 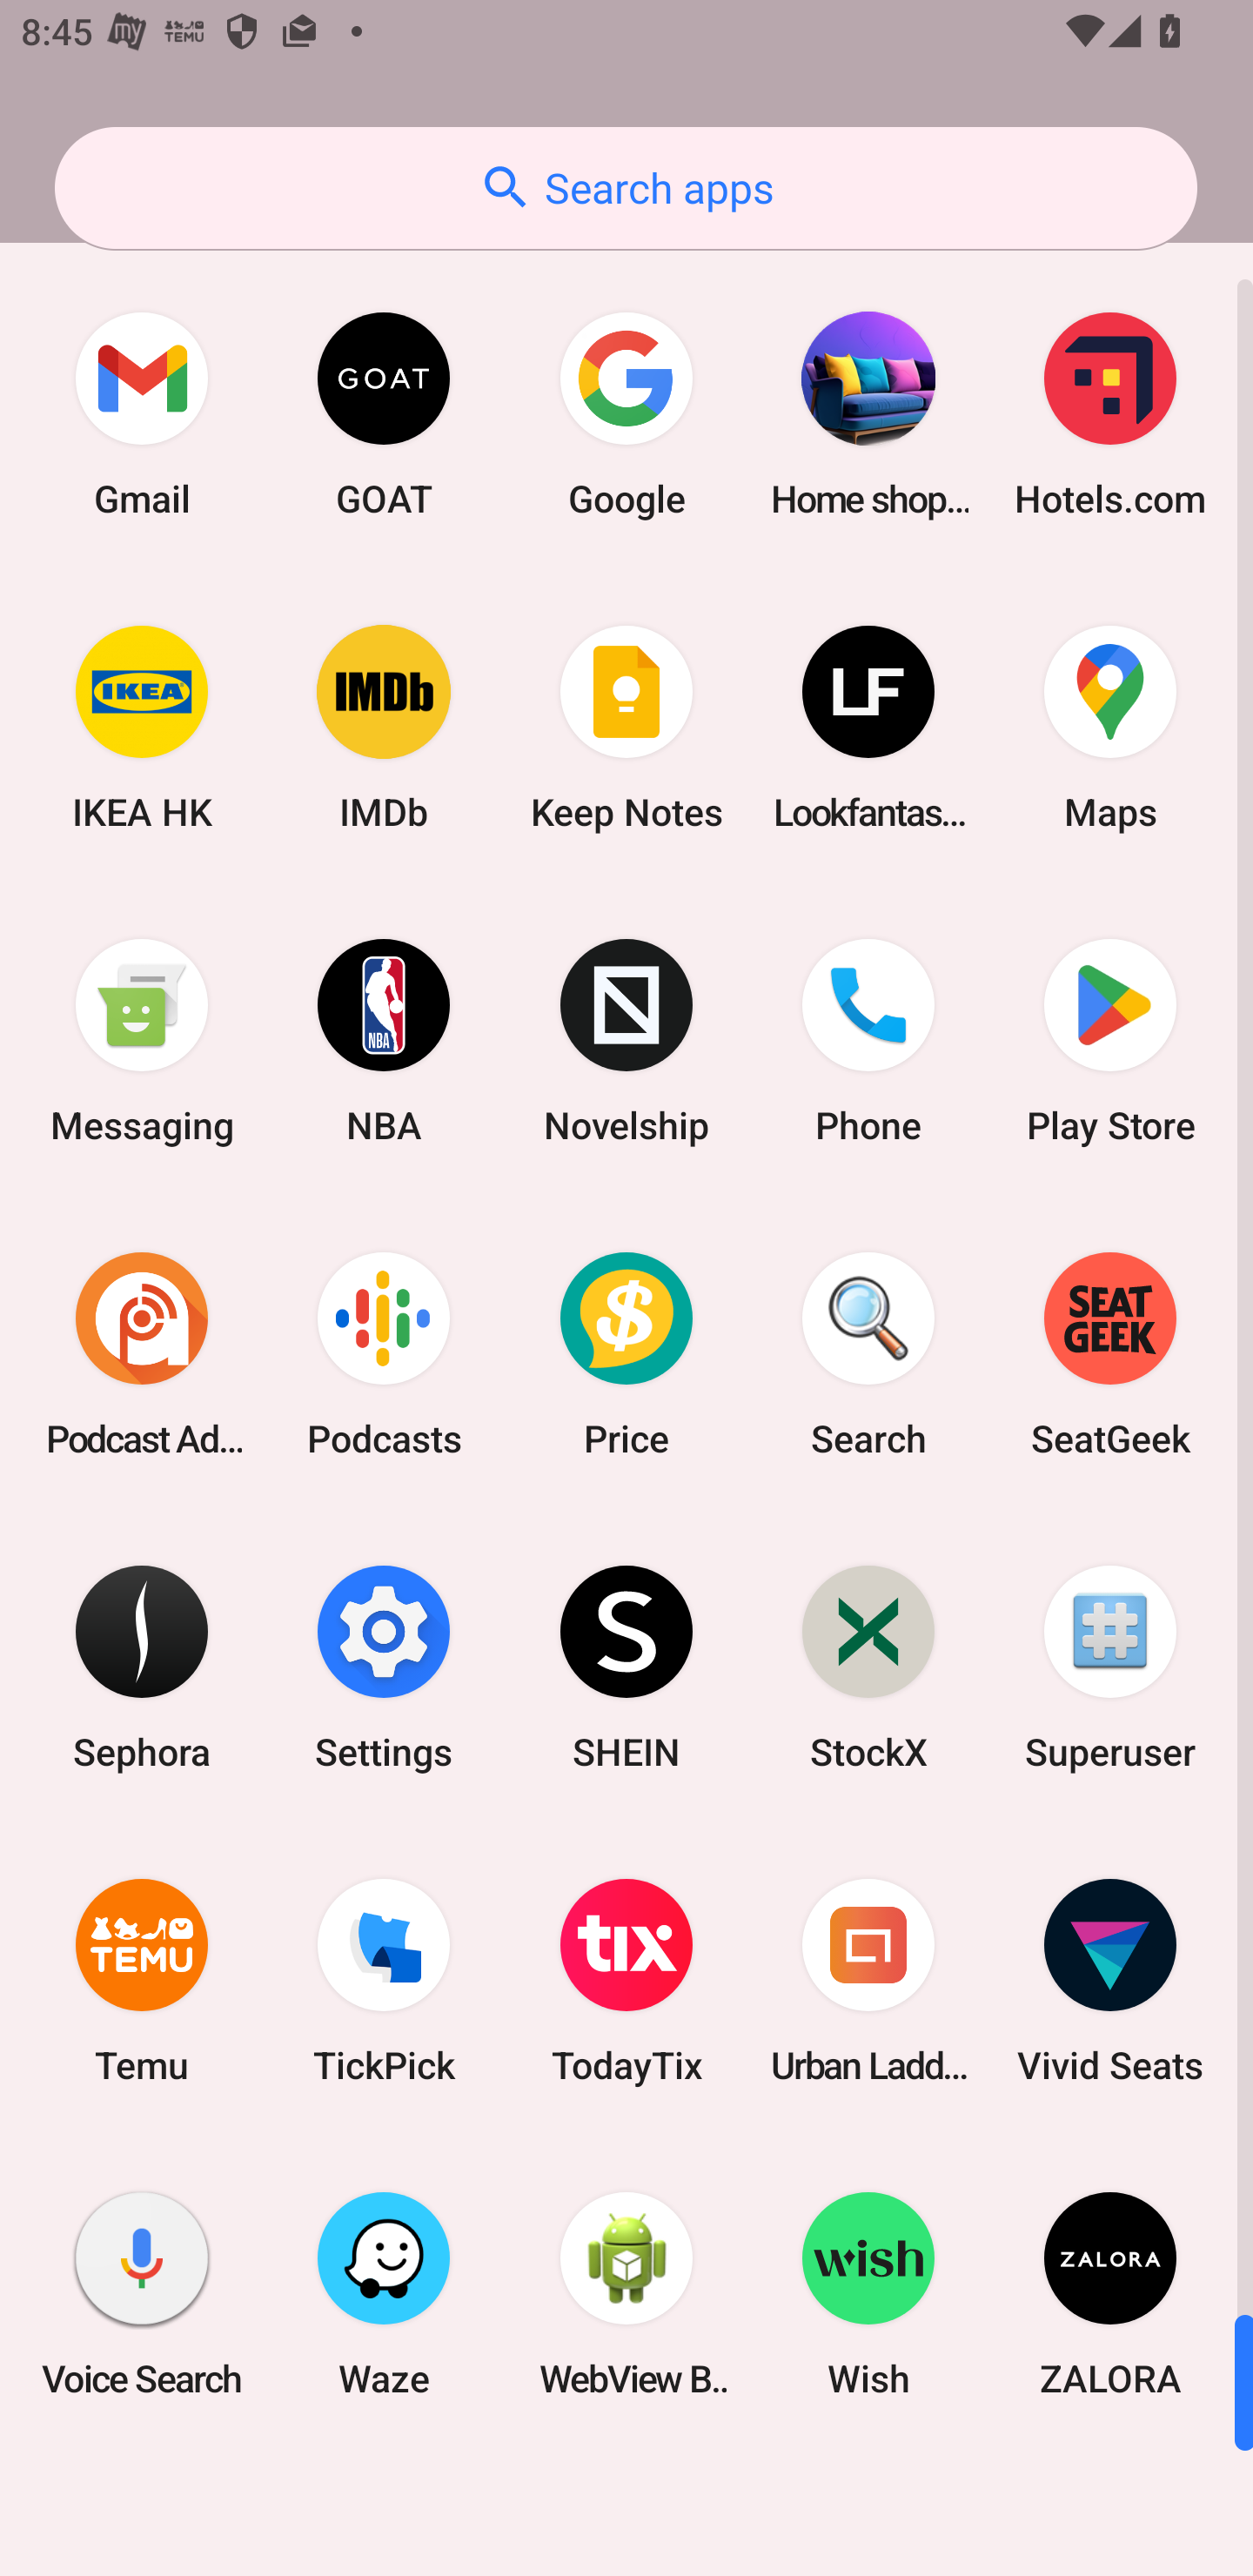 I want to click on Maps, so click(x=1110, y=728).